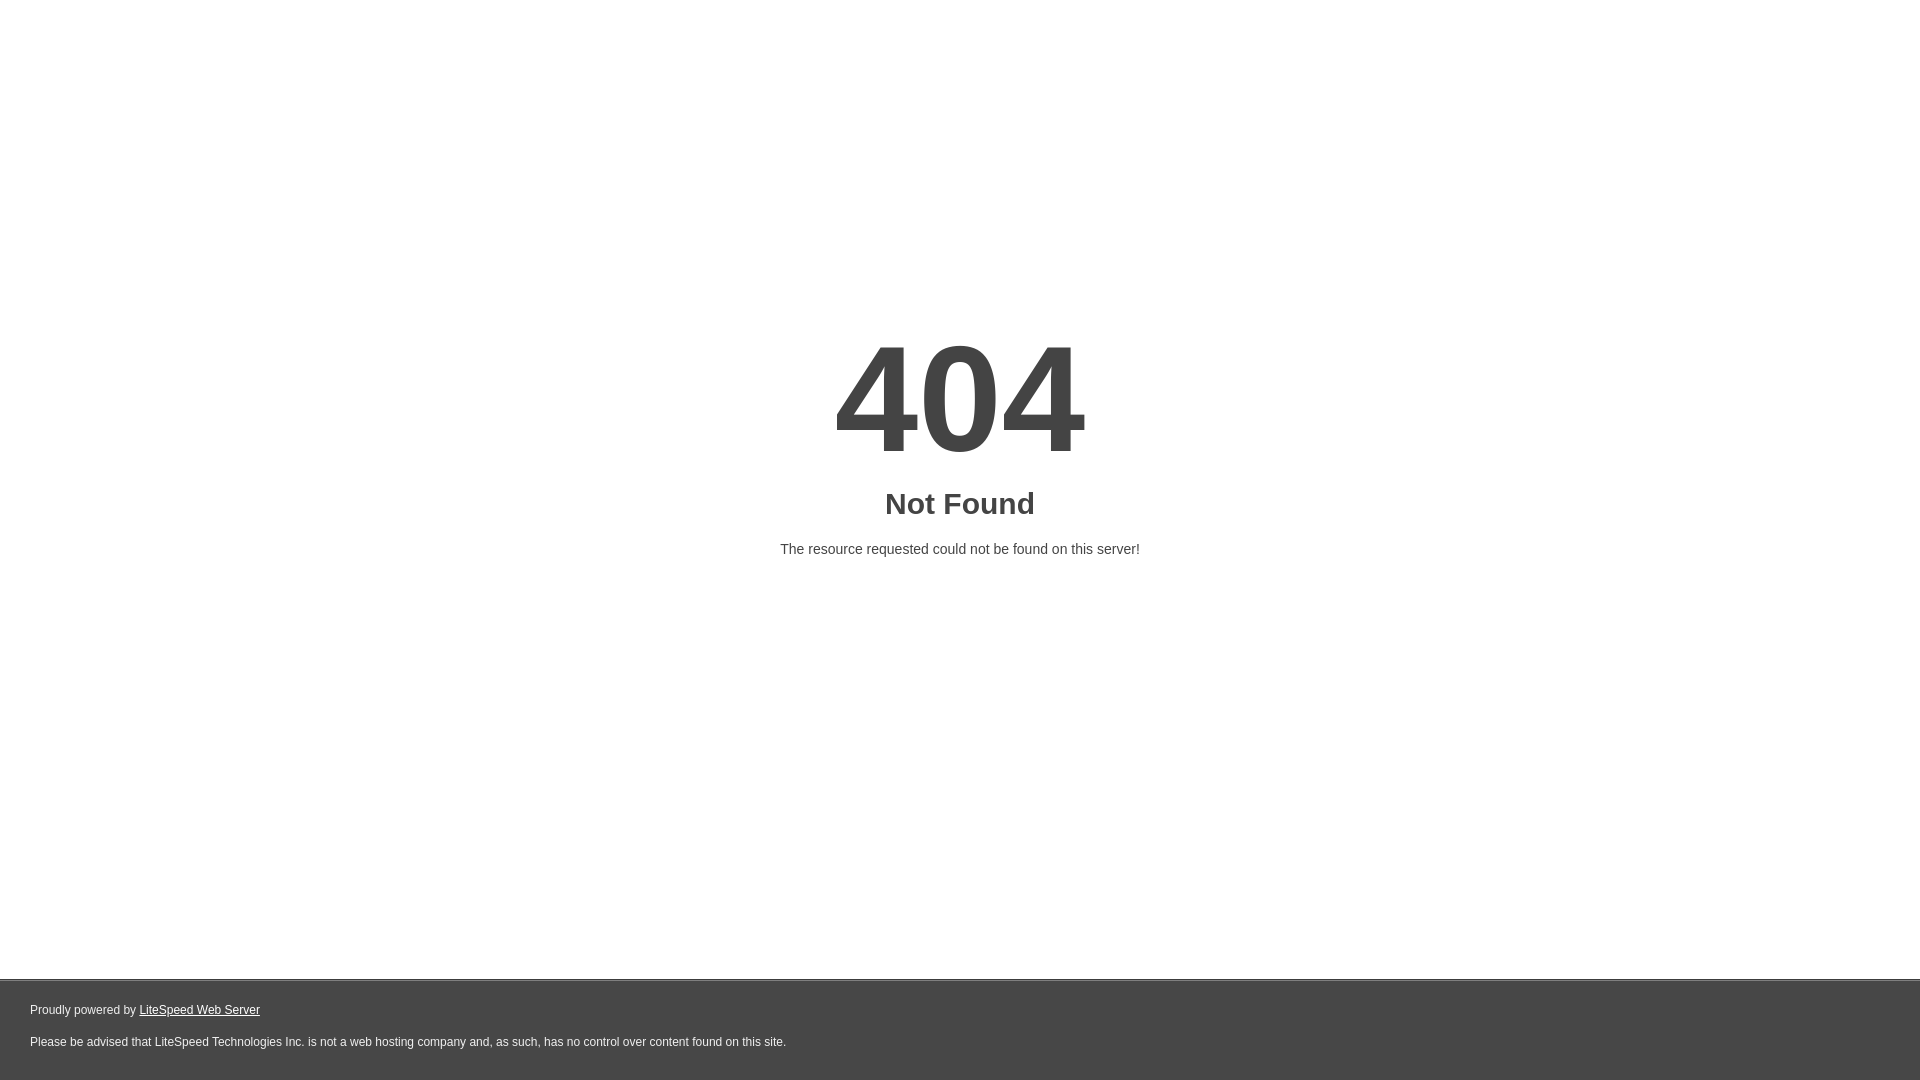  What do you see at coordinates (200, 1010) in the screenshot?
I see `LiteSpeed Web Server` at bounding box center [200, 1010].